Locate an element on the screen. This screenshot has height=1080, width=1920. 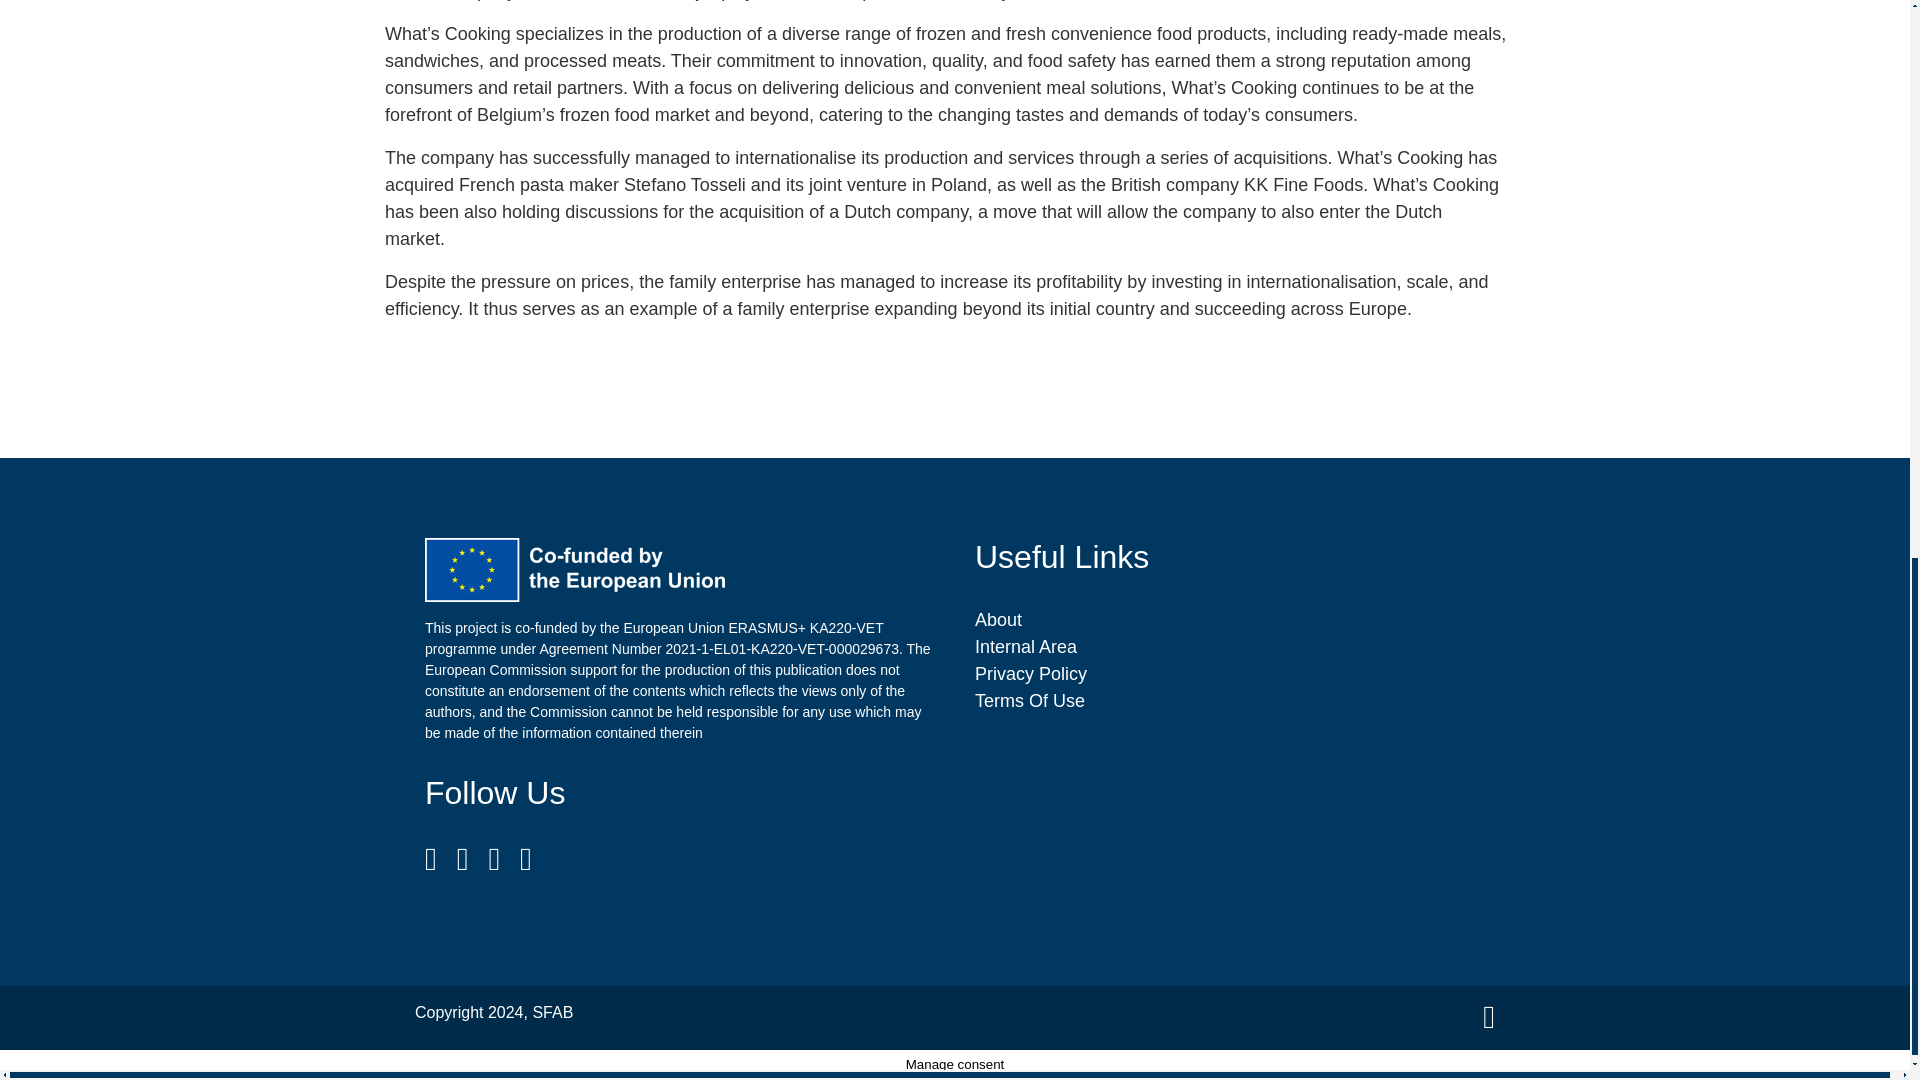
Privacy Policy is located at coordinates (1030, 674).